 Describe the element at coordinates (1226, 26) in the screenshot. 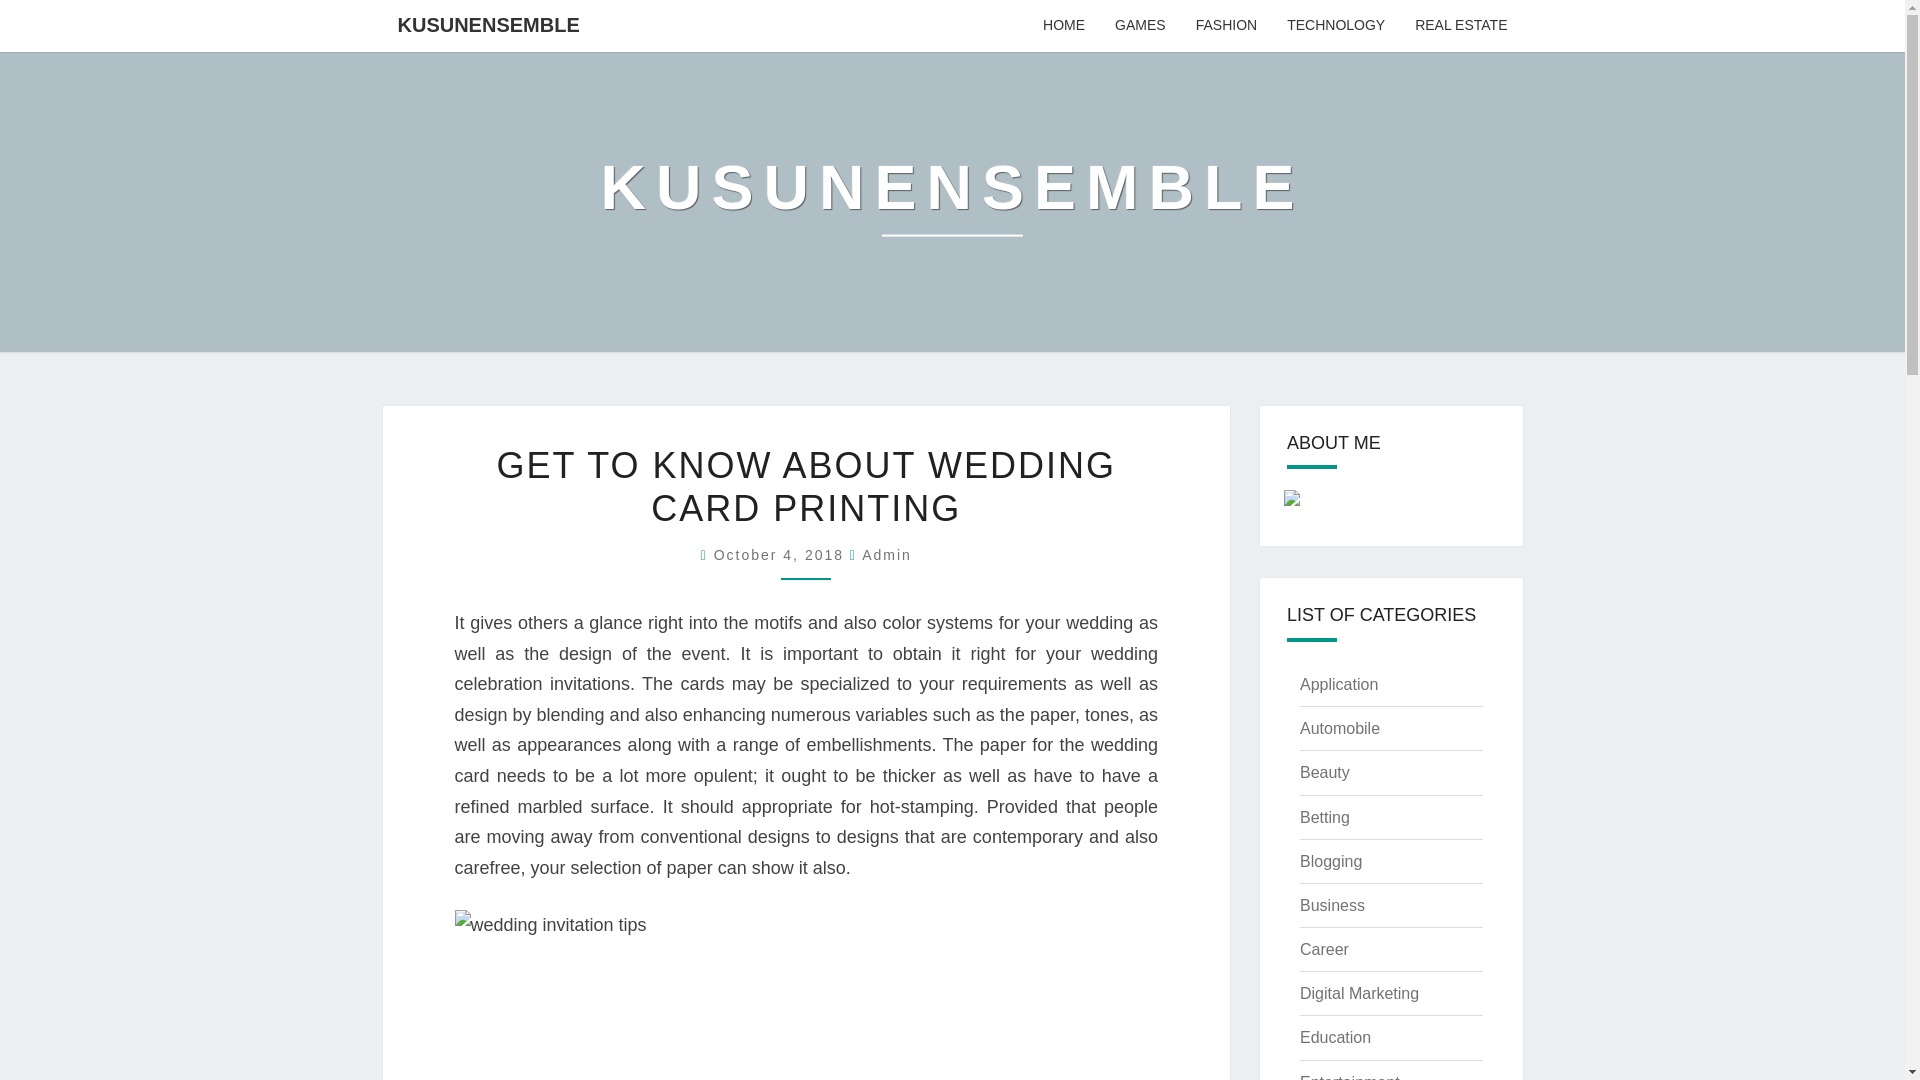

I see `FASHION` at that location.